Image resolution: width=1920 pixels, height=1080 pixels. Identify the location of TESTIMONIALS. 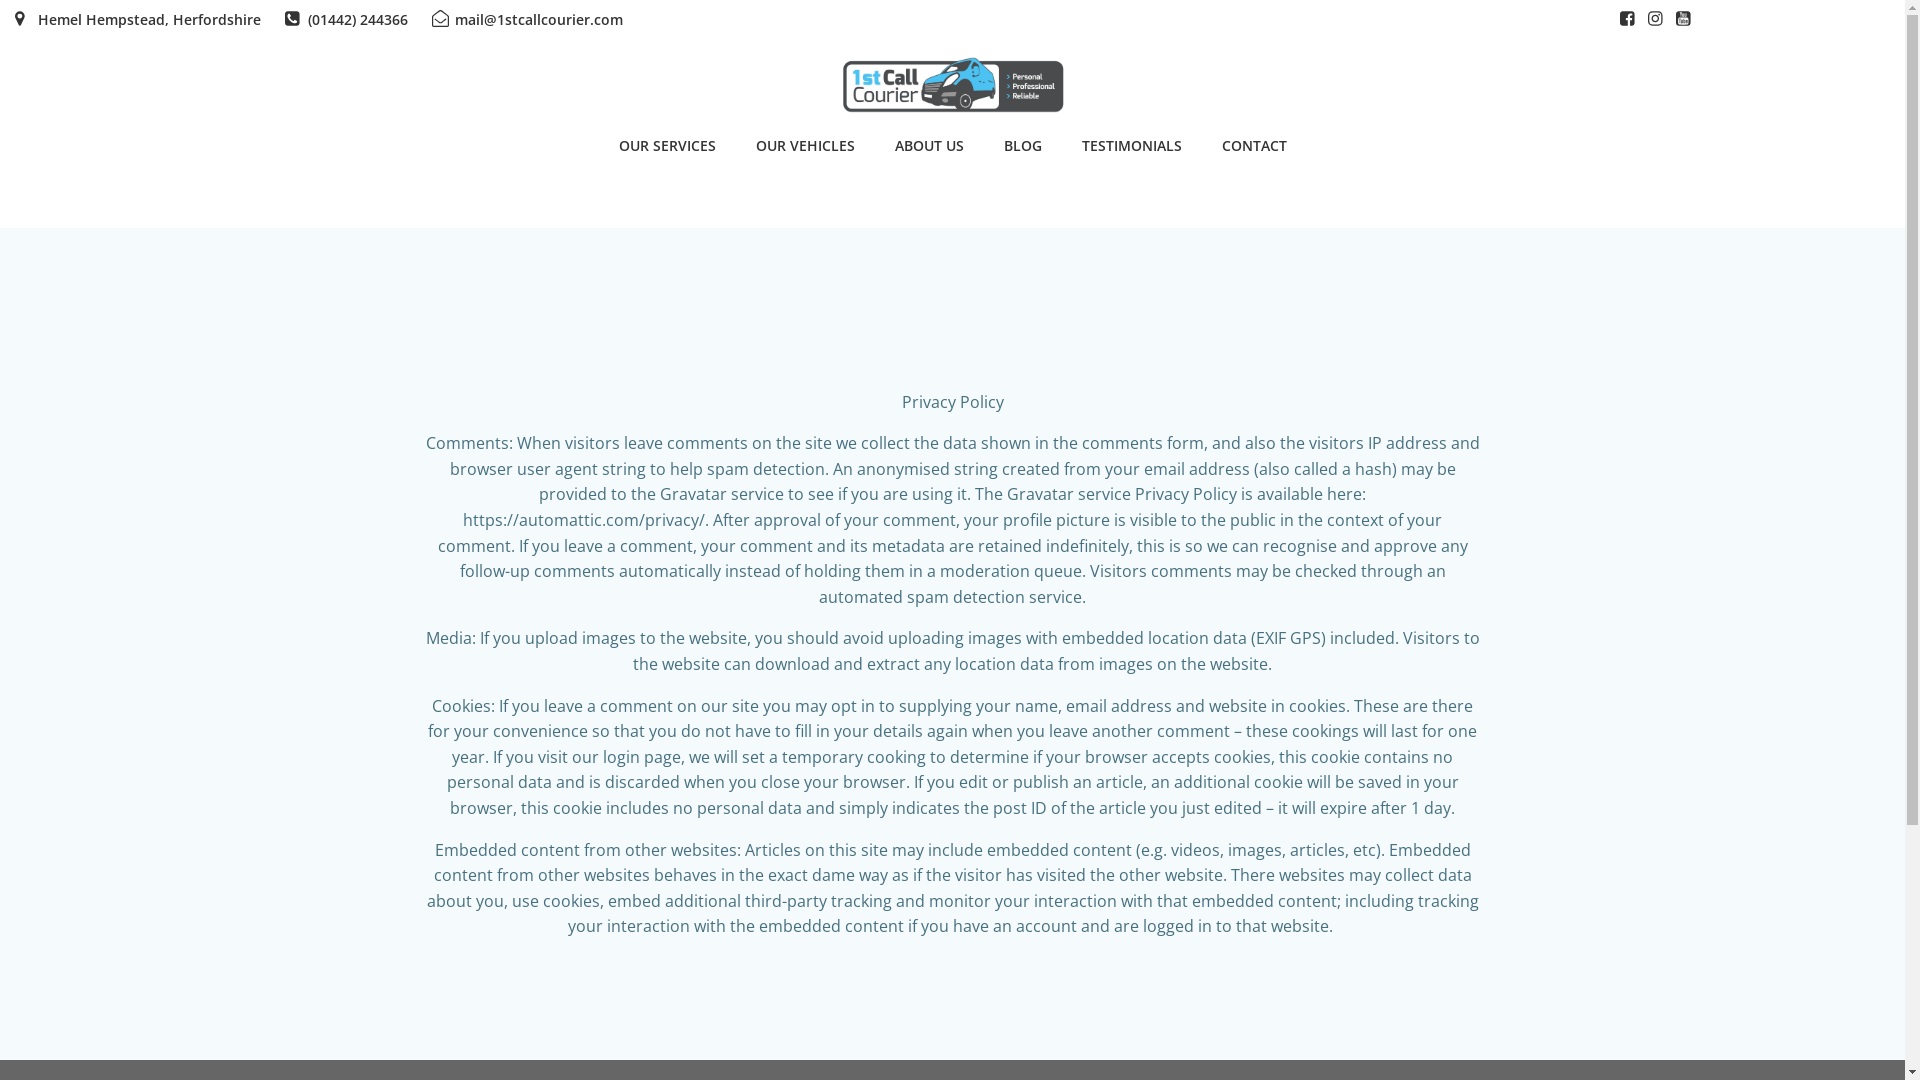
(1132, 145).